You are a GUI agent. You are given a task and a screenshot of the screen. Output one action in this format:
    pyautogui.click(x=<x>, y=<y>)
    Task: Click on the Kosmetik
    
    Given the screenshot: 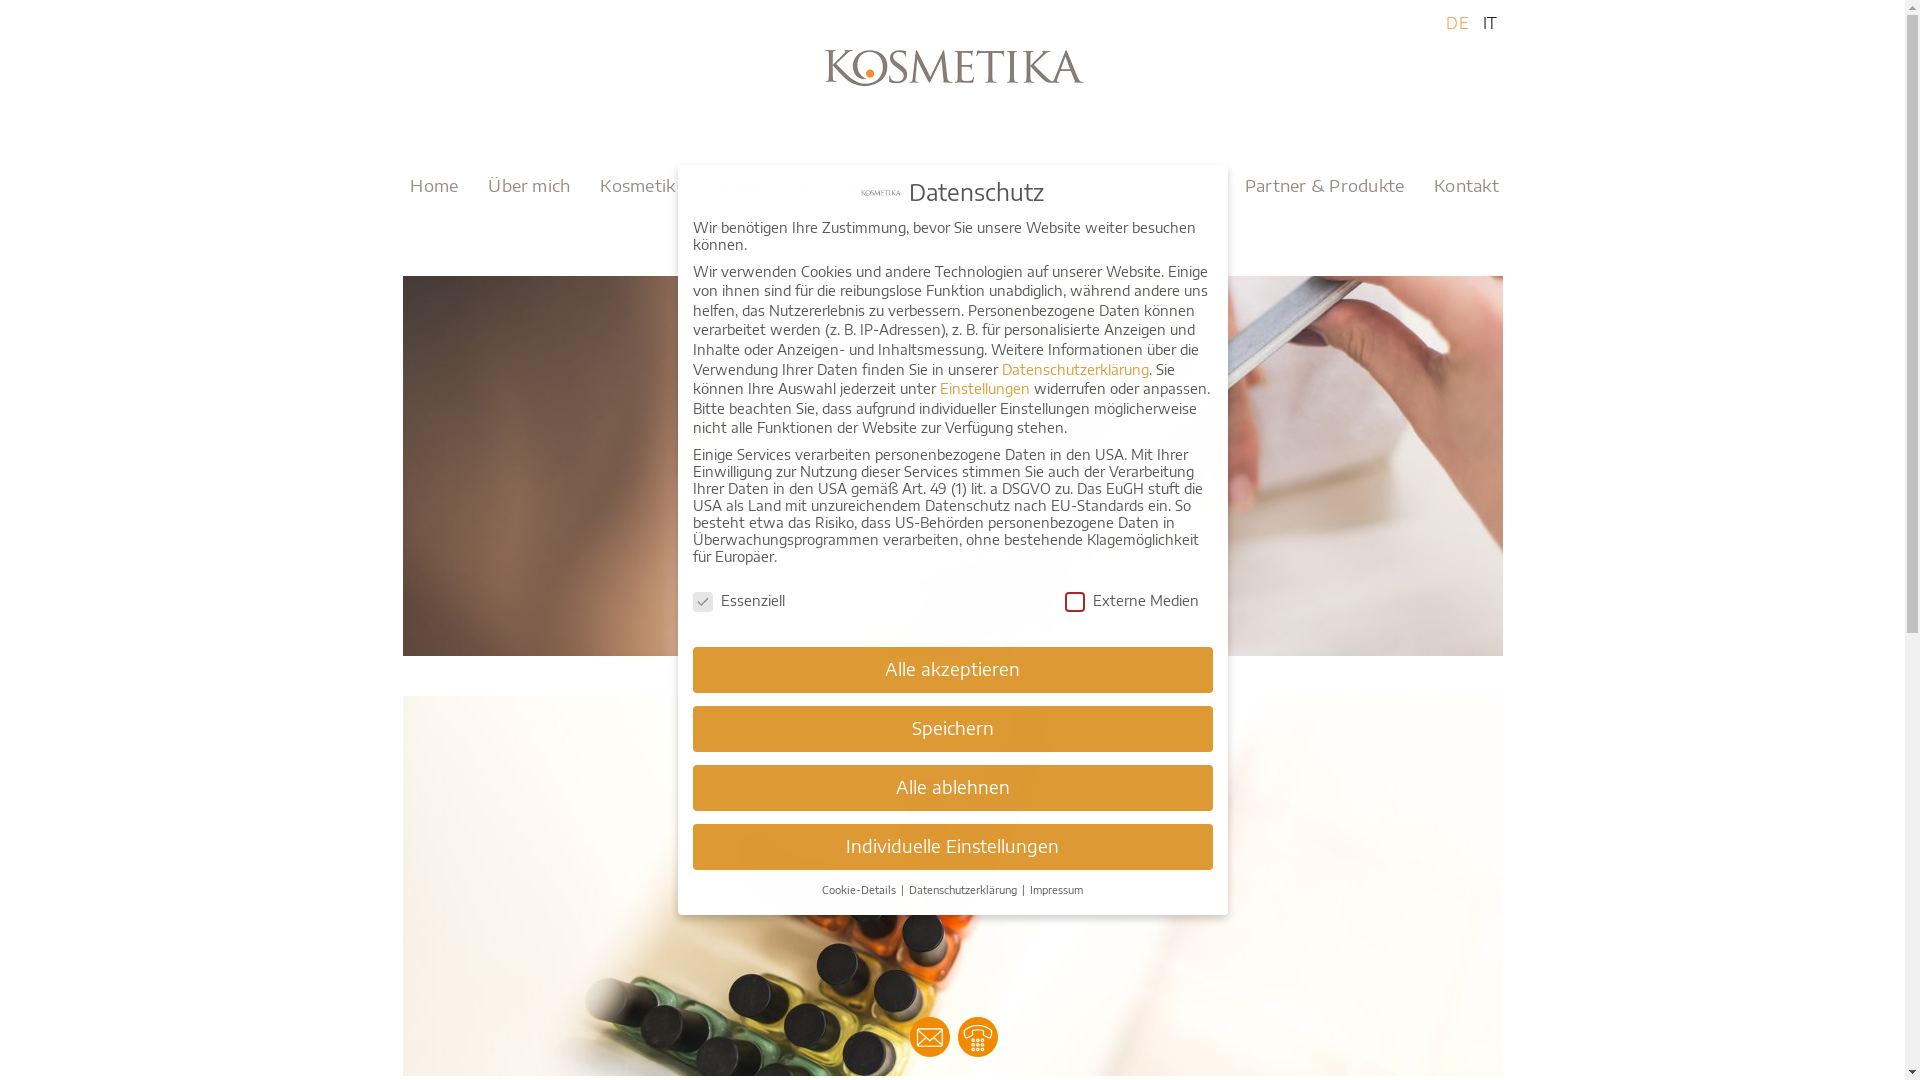 What is the action you would take?
    pyautogui.click(x=638, y=185)
    